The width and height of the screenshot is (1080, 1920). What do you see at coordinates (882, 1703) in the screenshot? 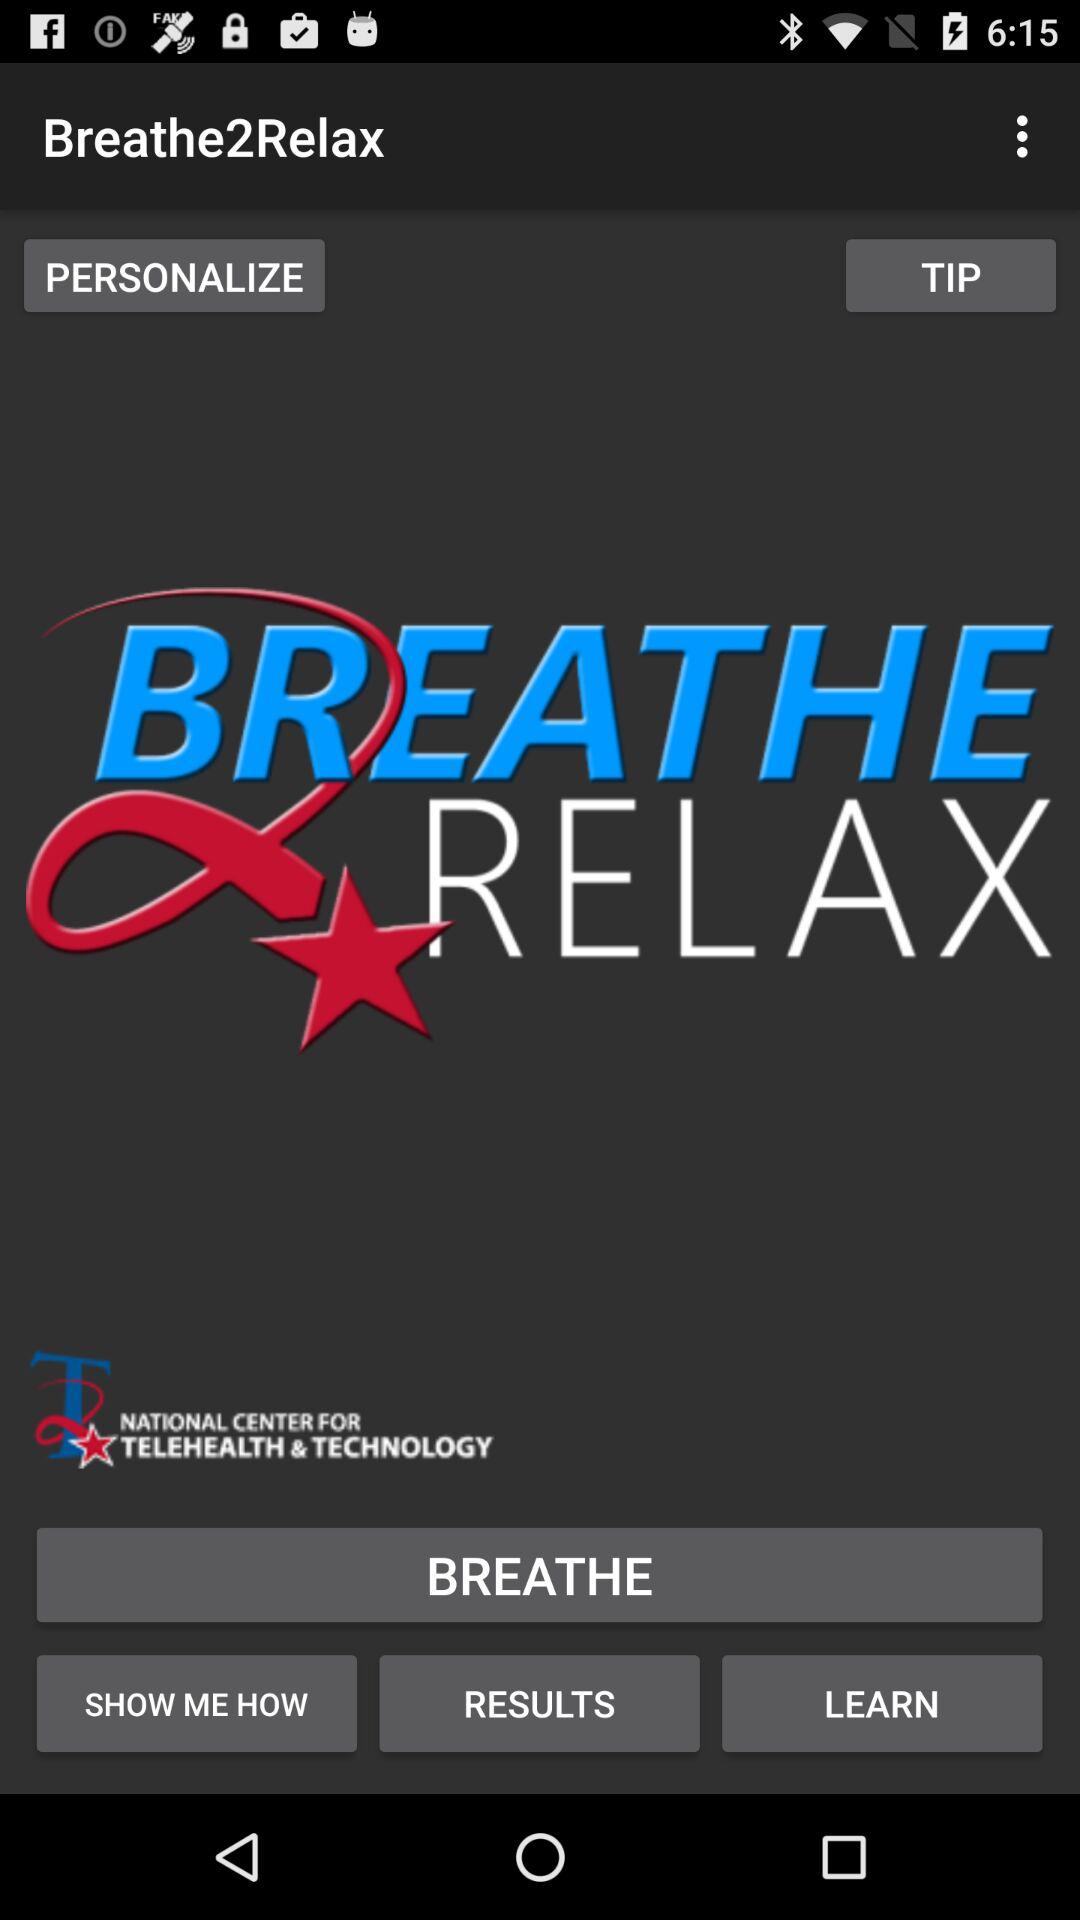
I see `tap the button below the breathe` at bounding box center [882, 1703].